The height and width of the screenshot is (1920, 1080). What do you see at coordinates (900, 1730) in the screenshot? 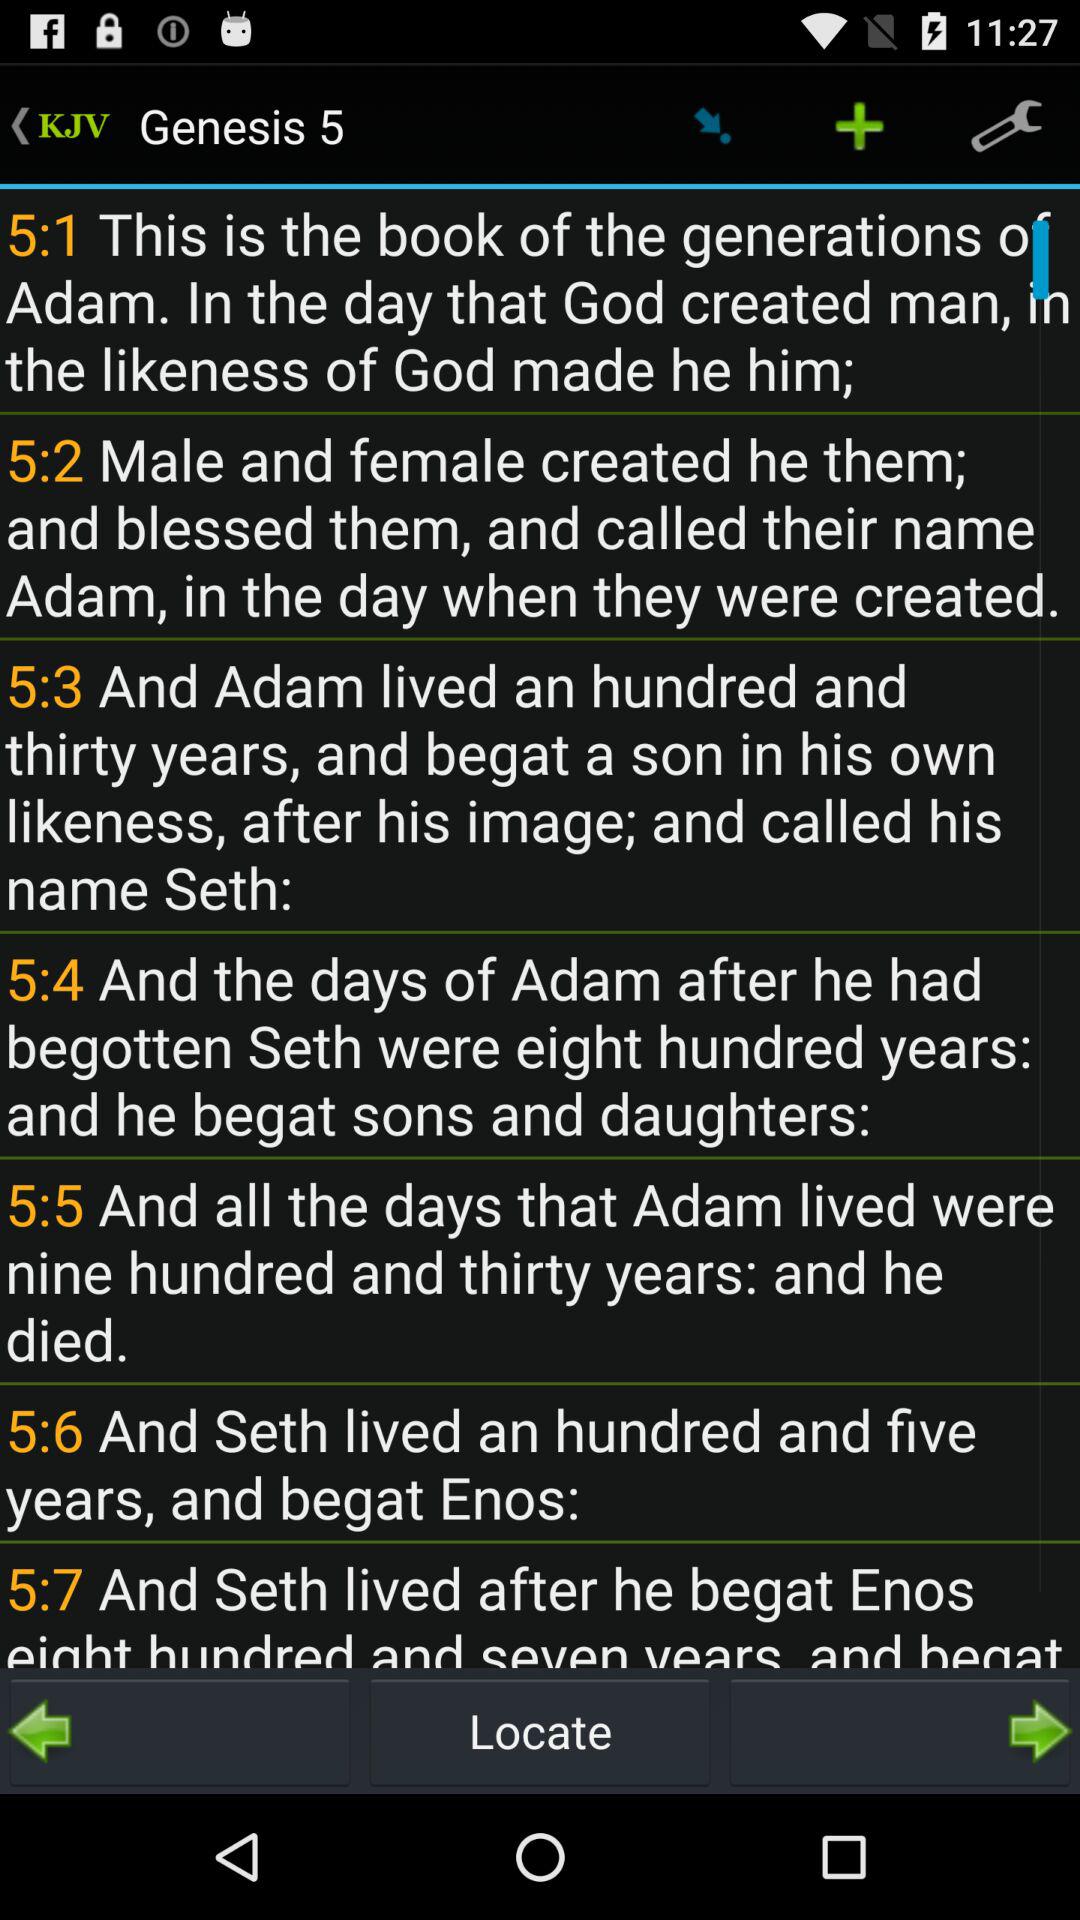
I see `turn on button next to locate icon` at bounding box center [900, 1730].